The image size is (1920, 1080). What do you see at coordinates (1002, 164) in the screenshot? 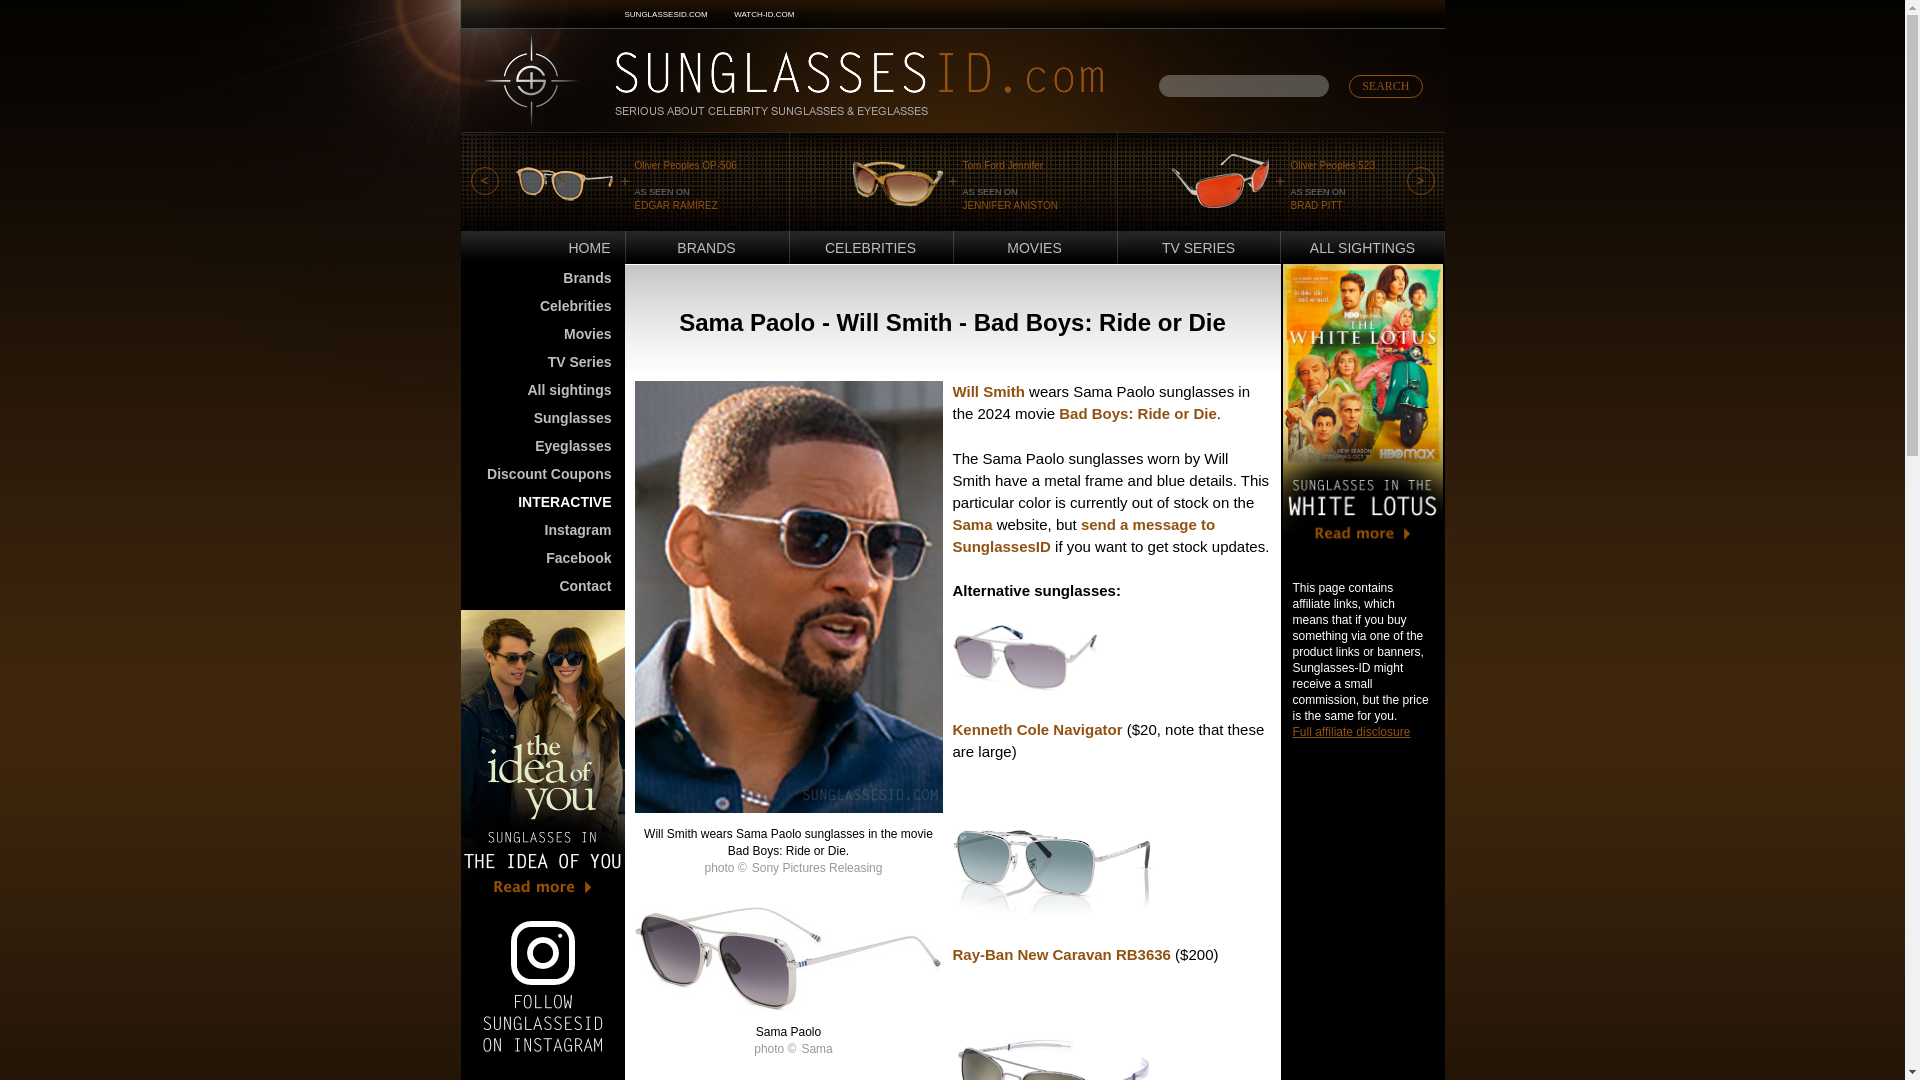
I see `Tom Ford Jennifer` at bounding box center [1002, 164].